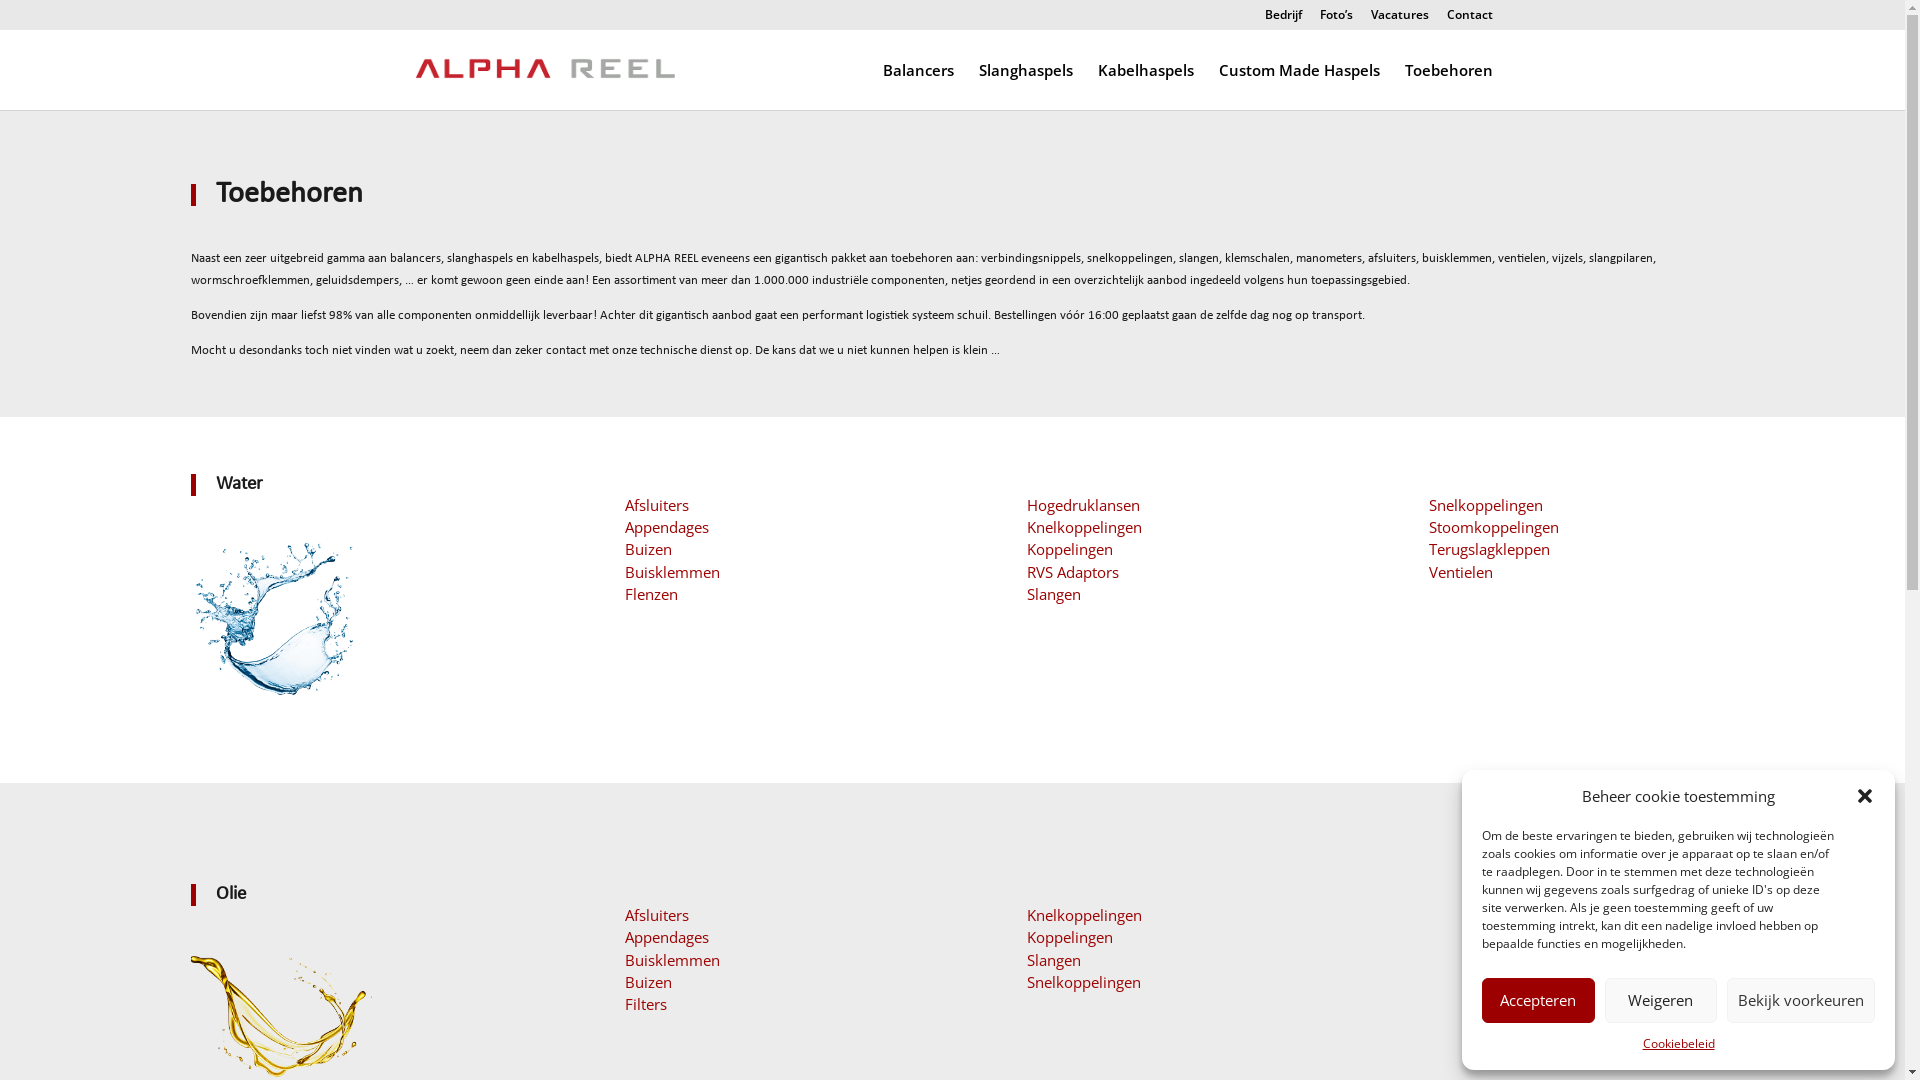 The width and height of the screenshot is (1920, 1080). Describe the element at coordinates (1678, 1044) in the screenshot. I see `Cookiebeleid` at that location.